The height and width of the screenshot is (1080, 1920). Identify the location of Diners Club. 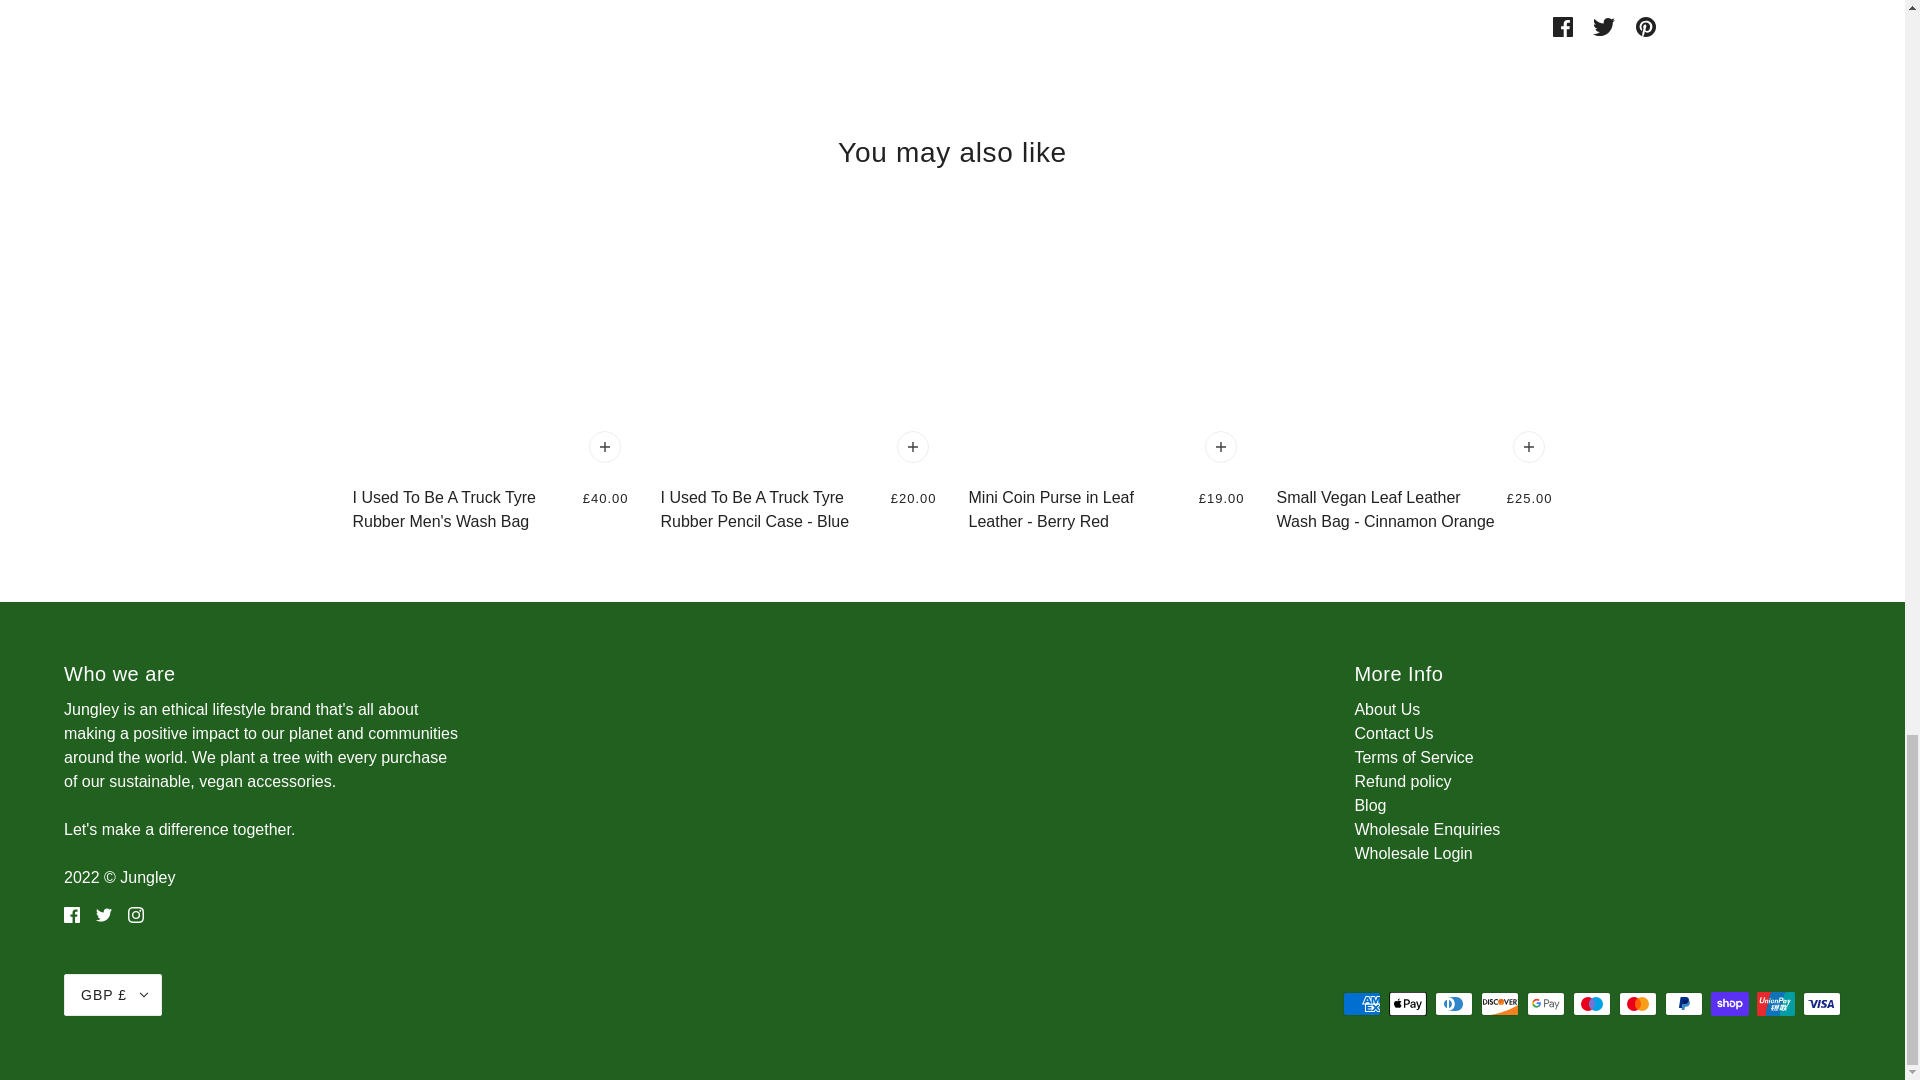
(1453, 1004).